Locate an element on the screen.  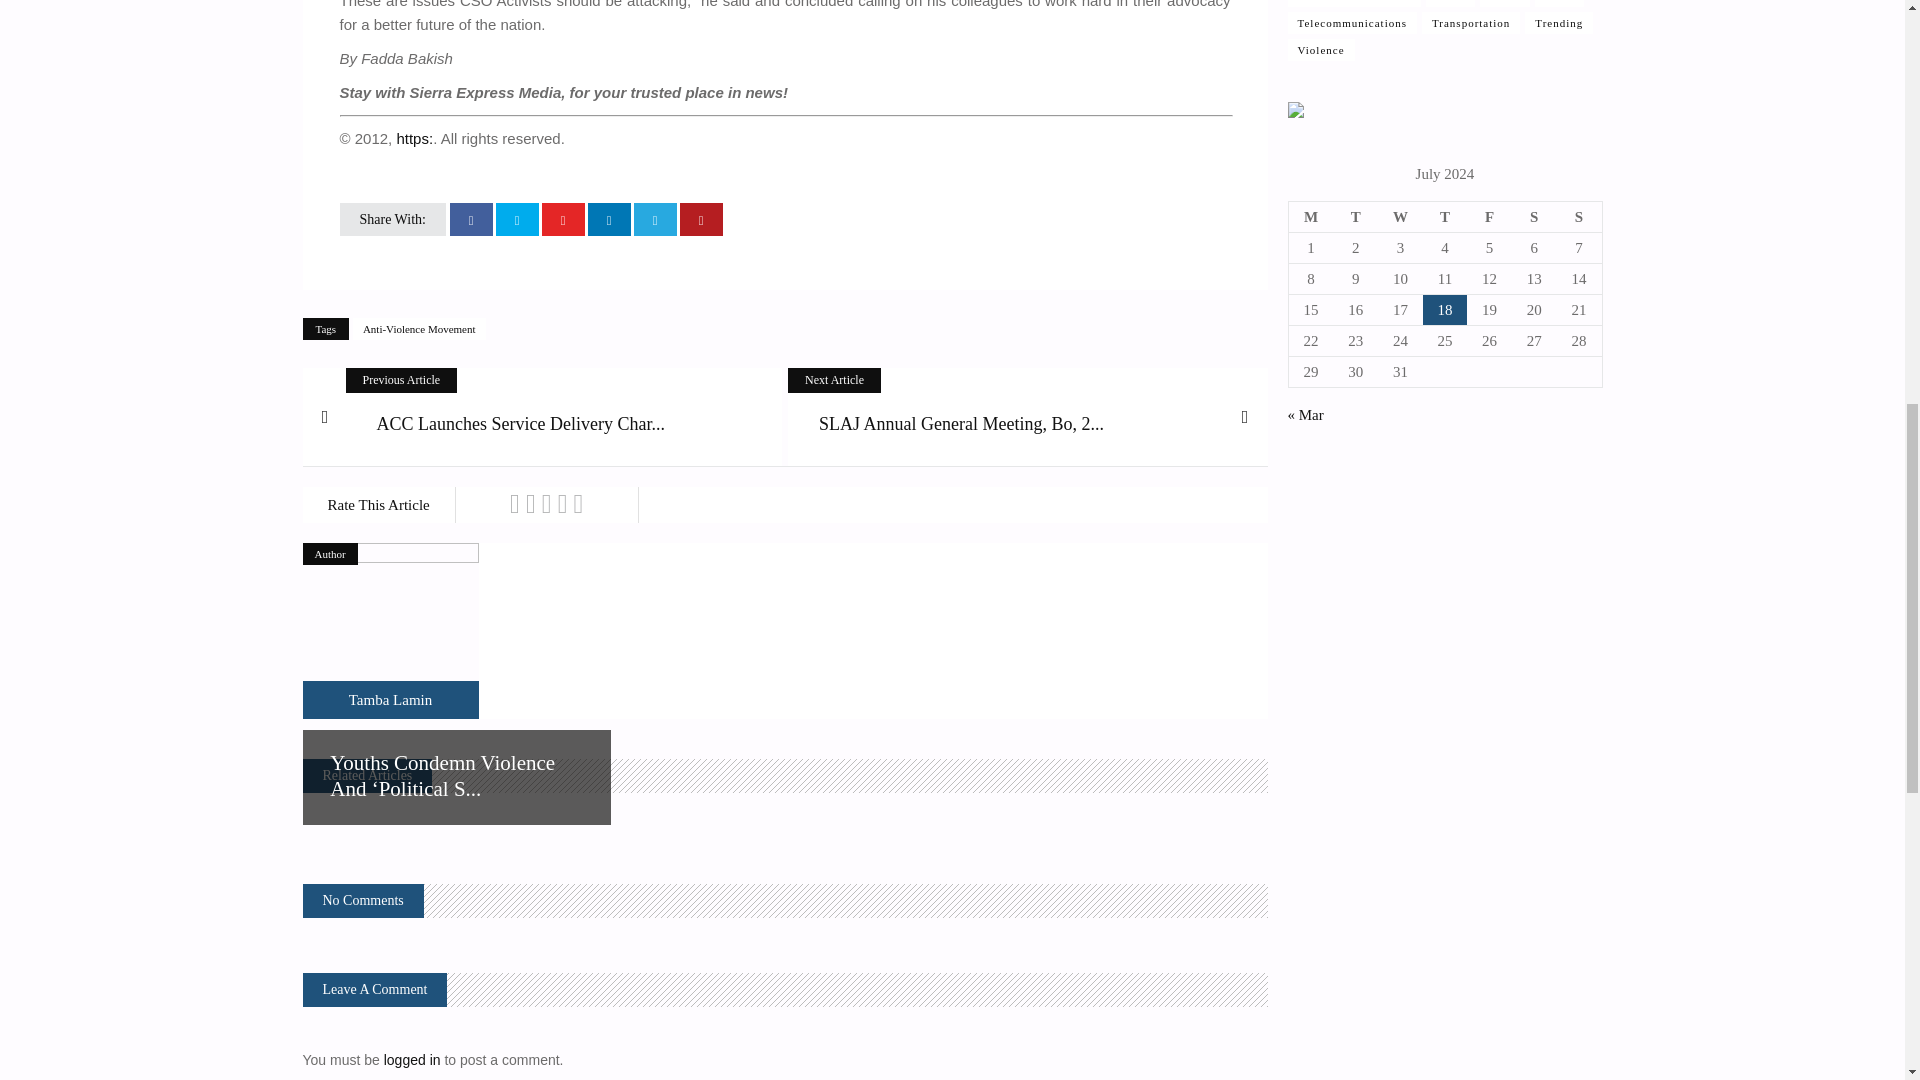
AVM takes Civil Society Activists to task is located at coordinates (390, 631).